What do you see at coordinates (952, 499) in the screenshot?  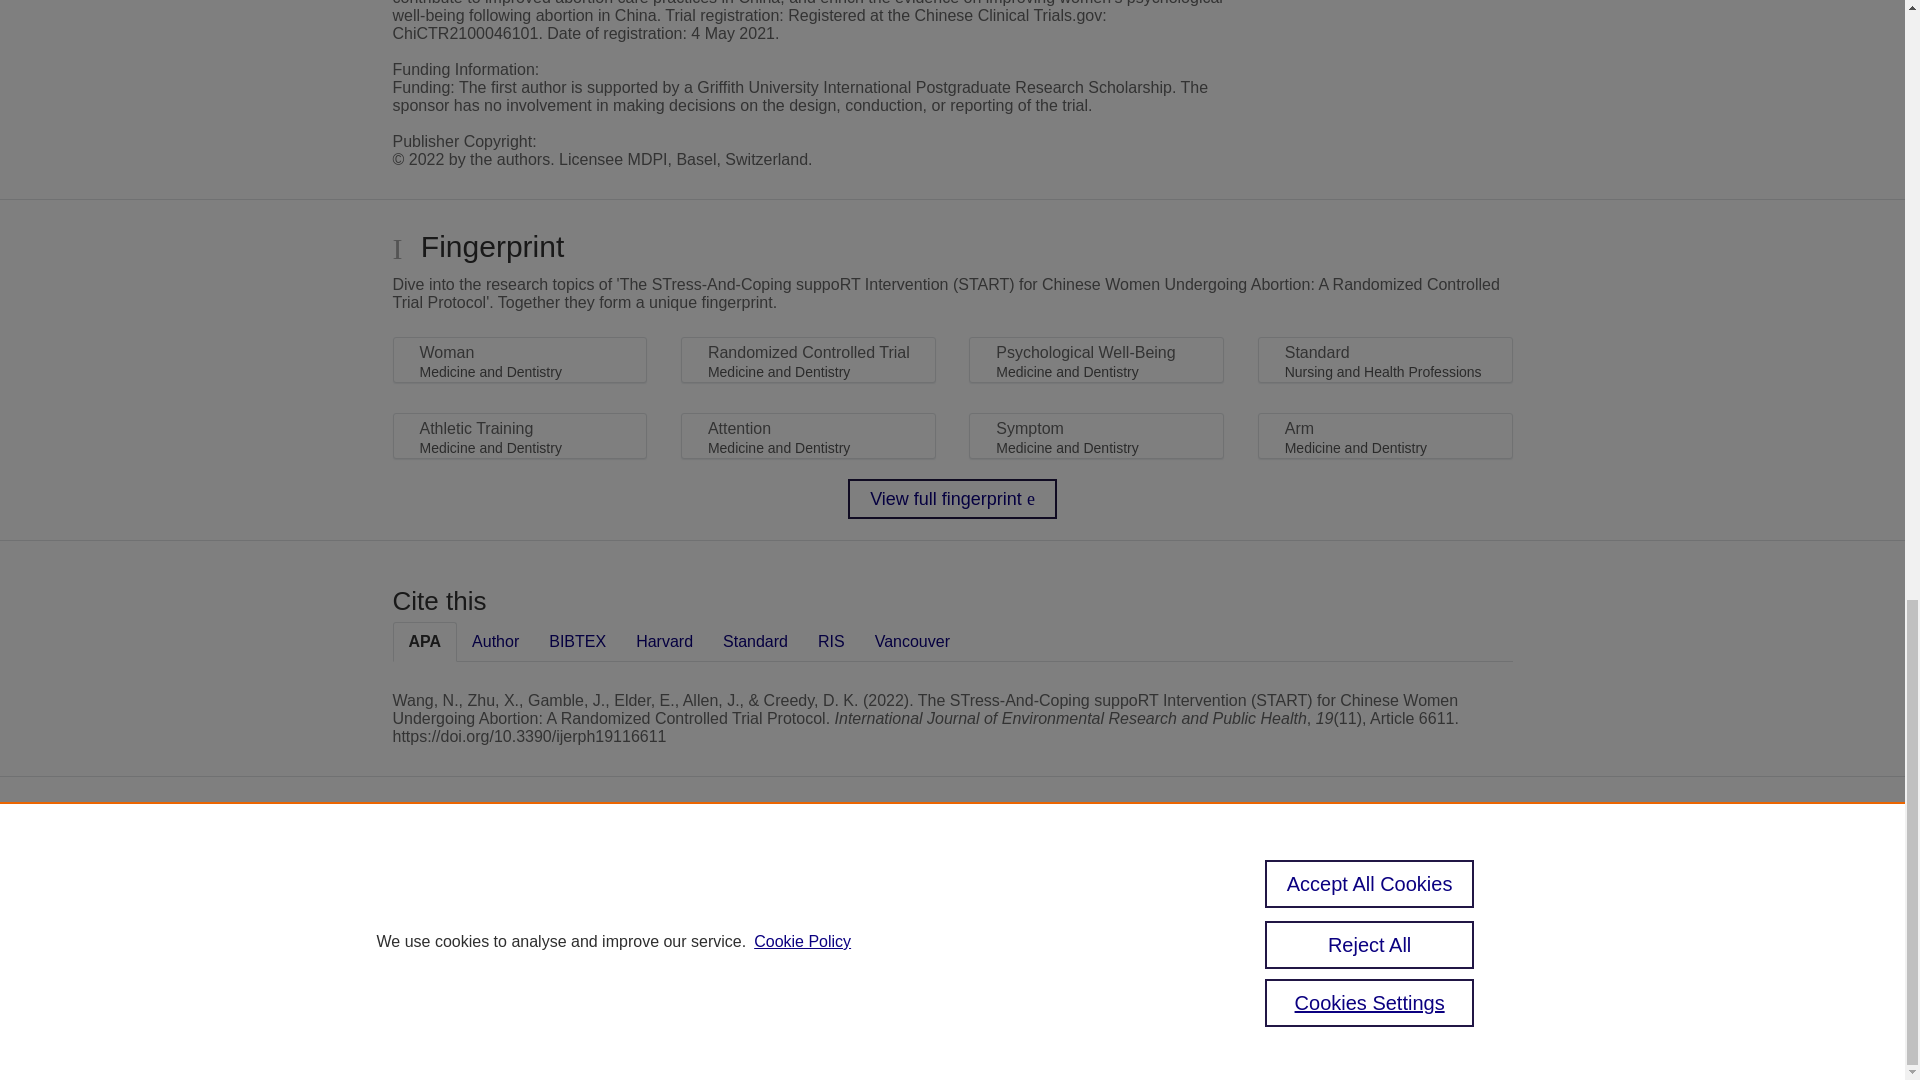 I see `View full fingerprint` at bounding box center [952, 499].